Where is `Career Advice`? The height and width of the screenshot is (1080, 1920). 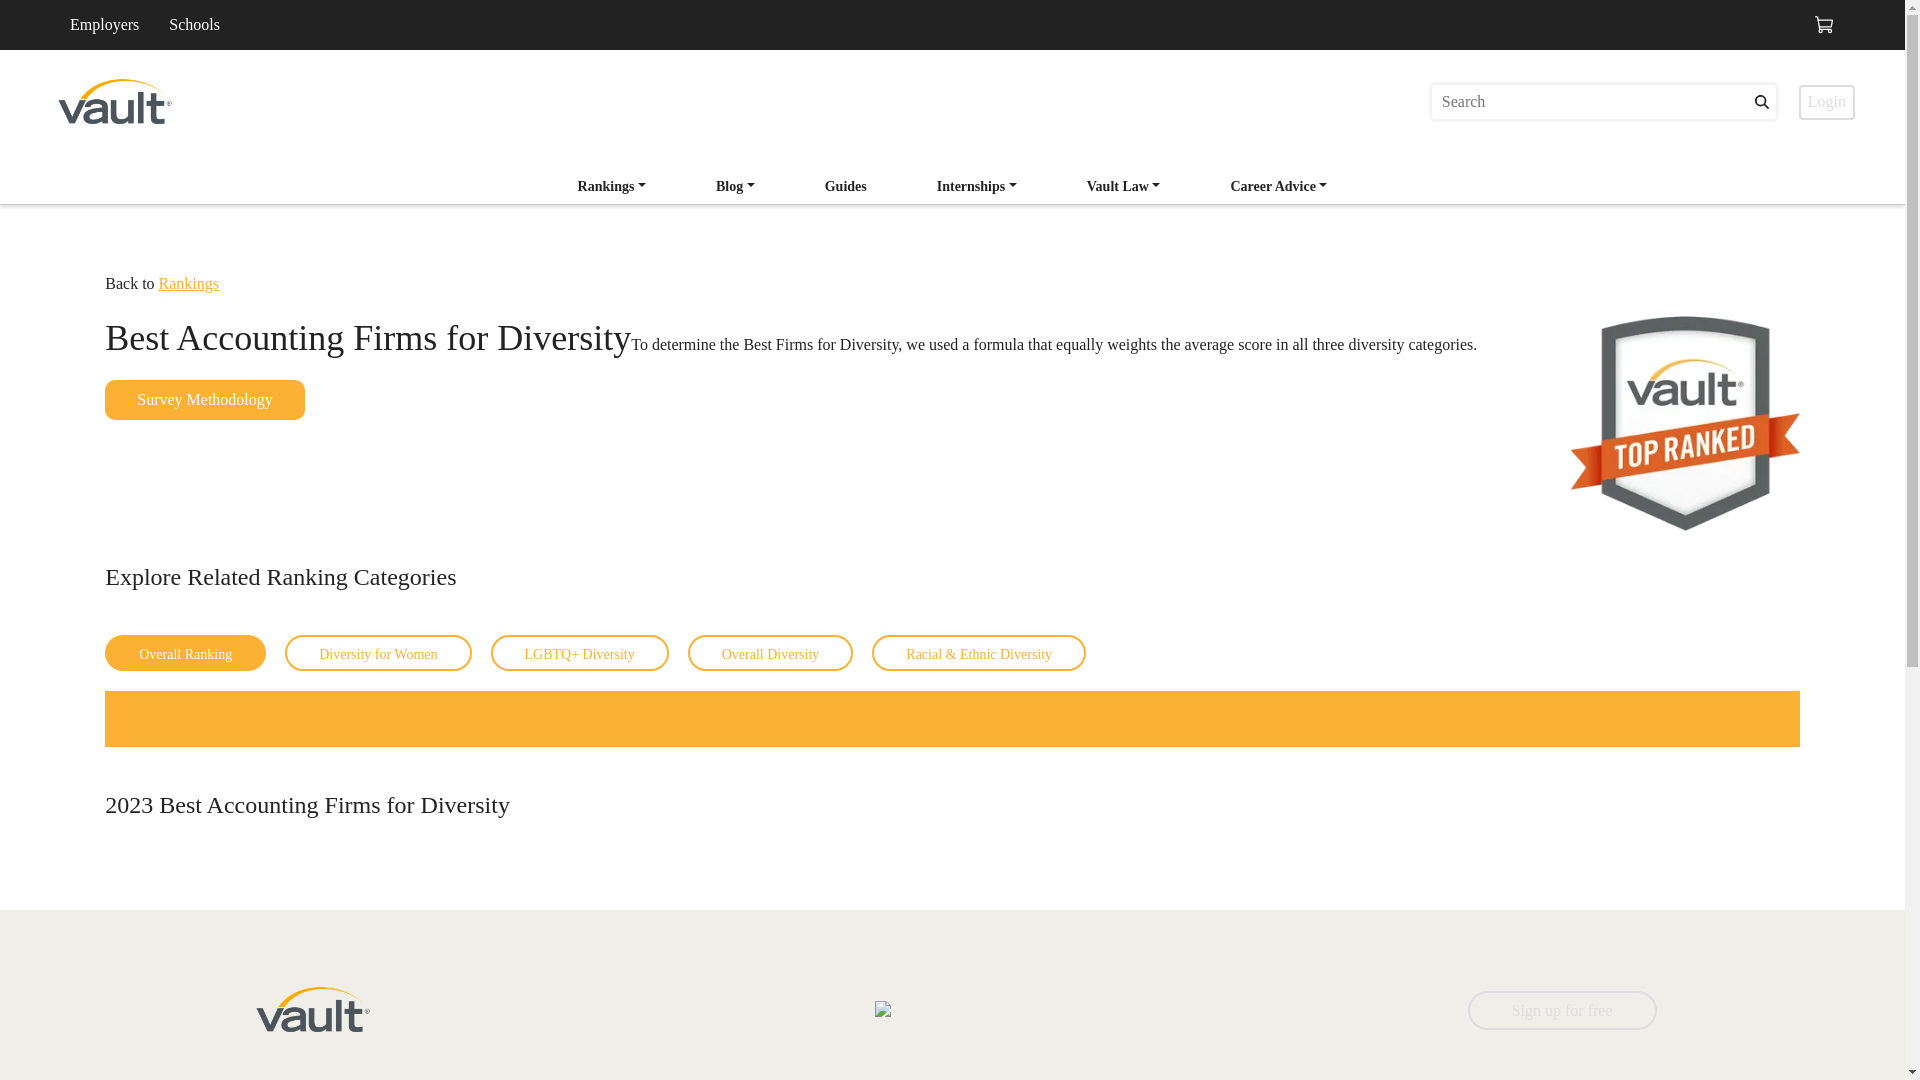
Career Advice is located at coordinates (1124, 188).